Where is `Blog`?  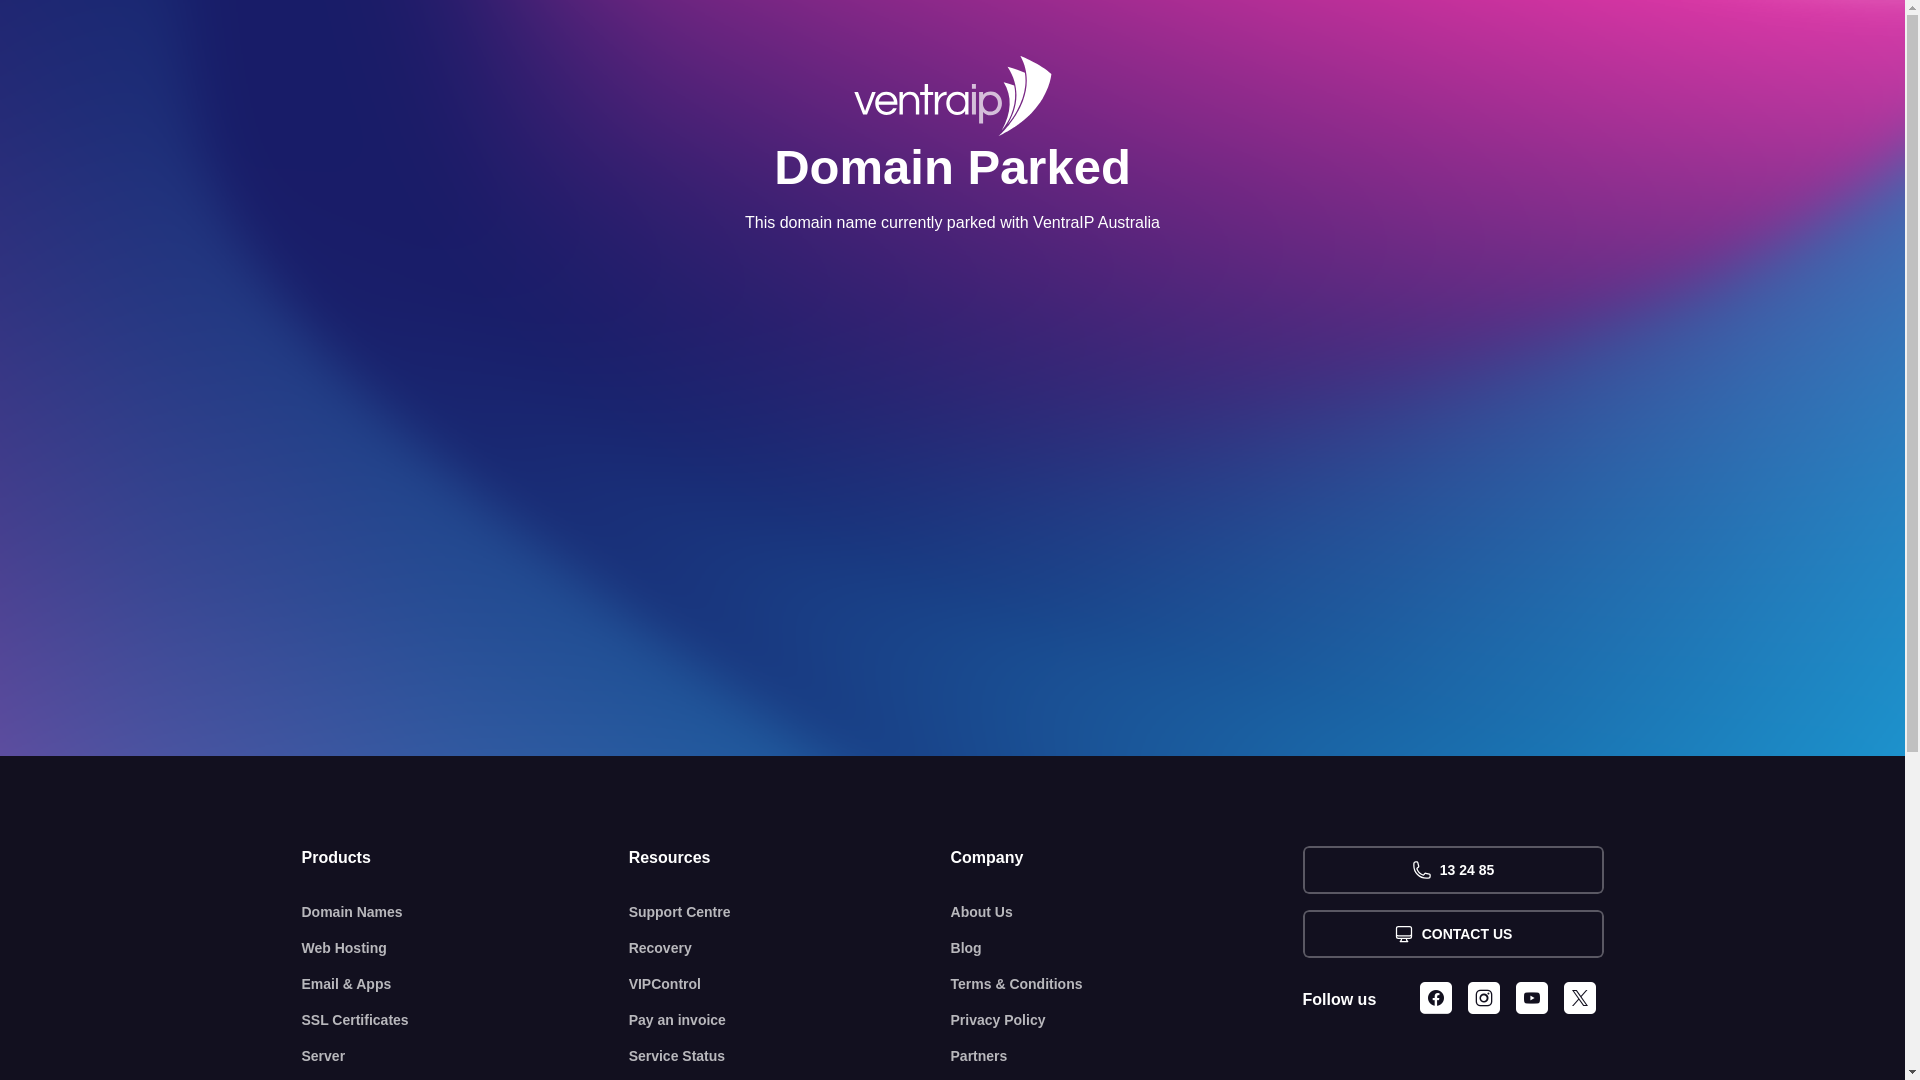
Blog is located at coordinates (1127, 948).